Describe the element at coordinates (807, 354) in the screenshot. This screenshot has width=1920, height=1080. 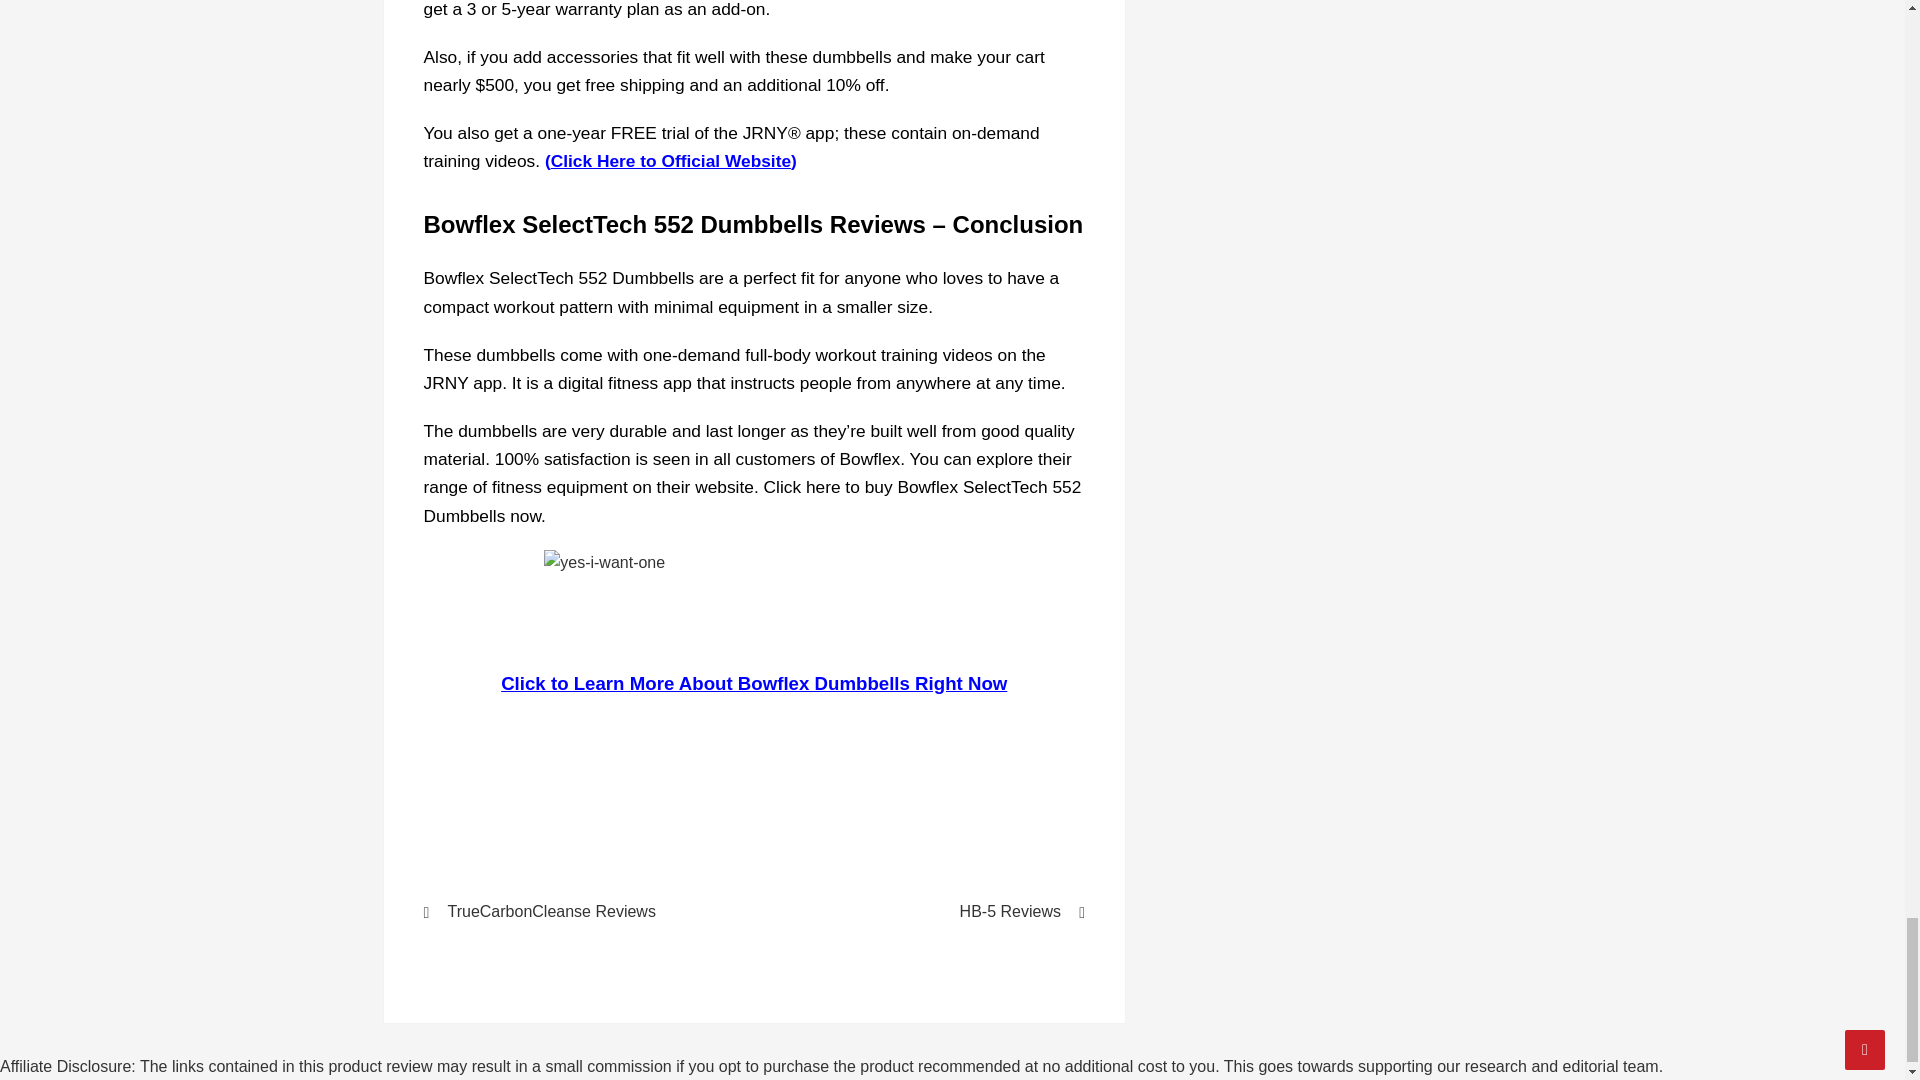
I see `full-body workout` at that location.